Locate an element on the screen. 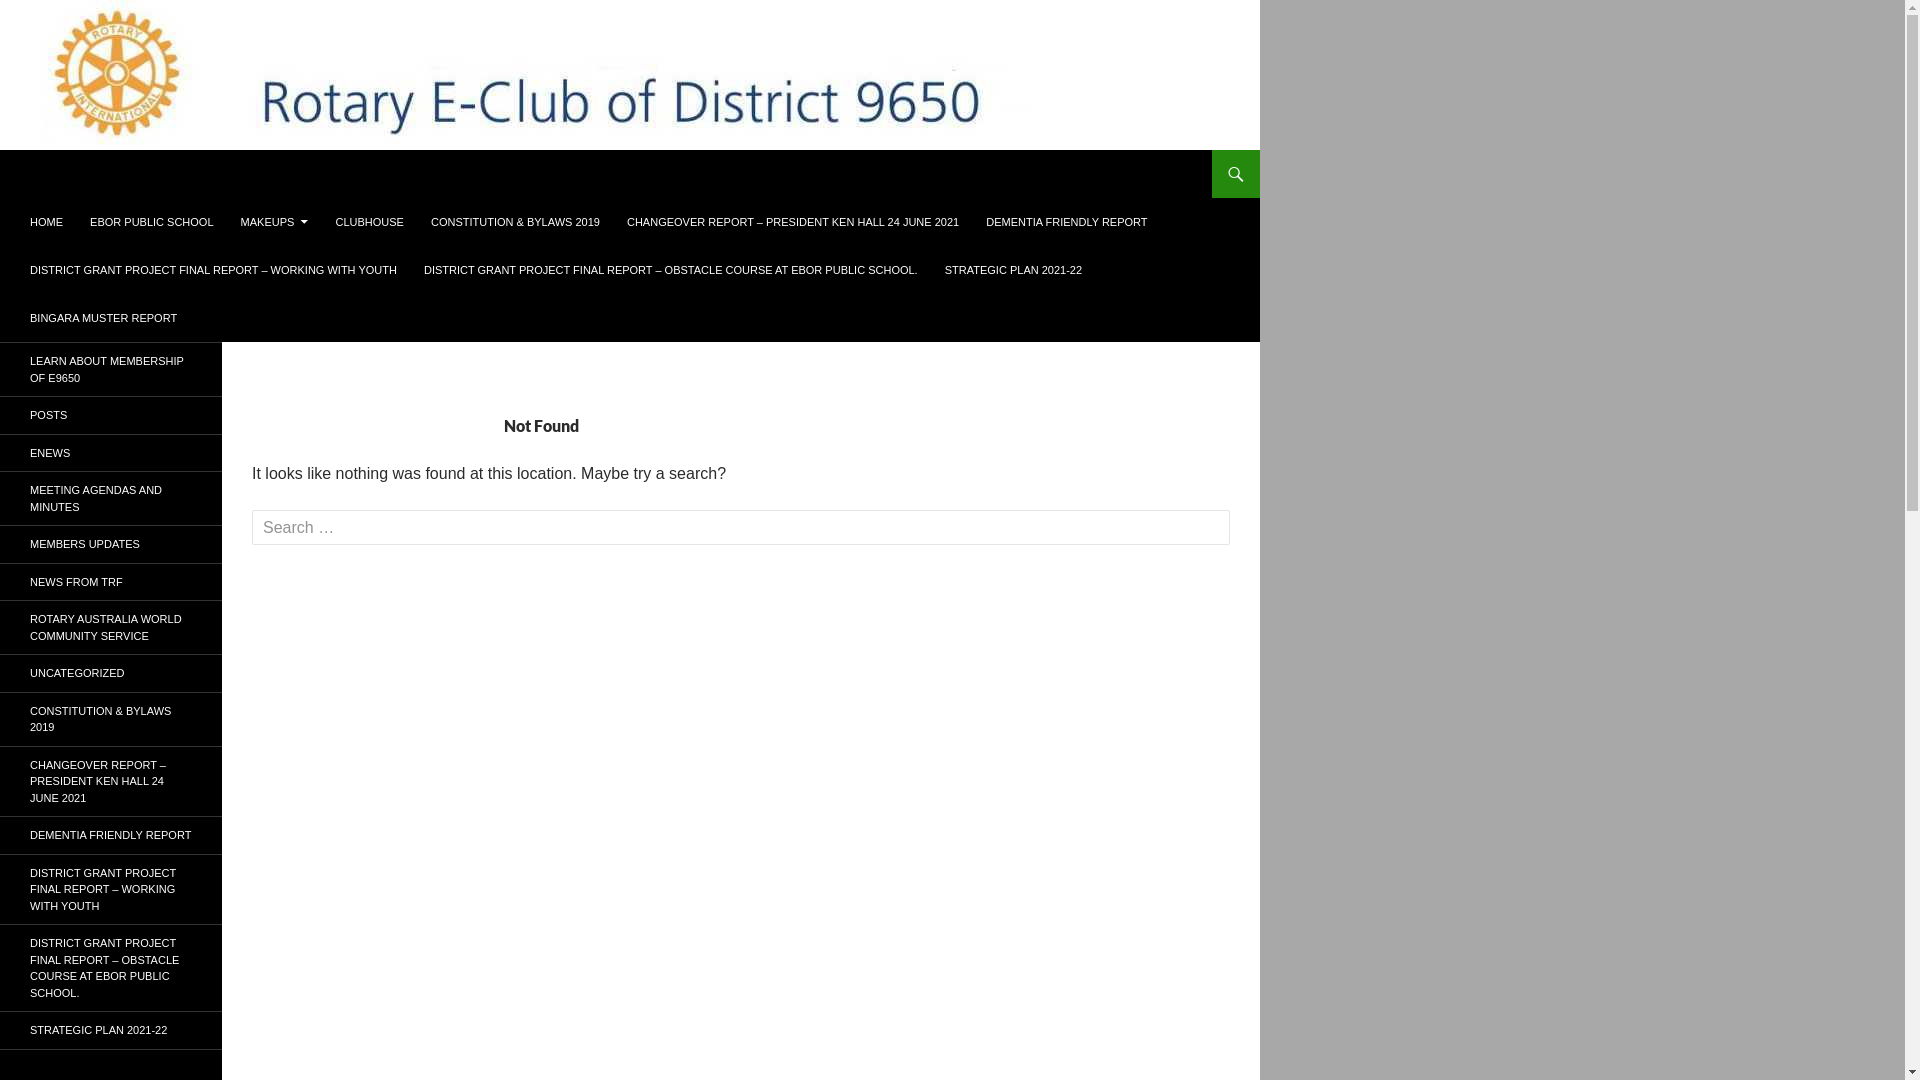 This screenshot has height=1080, width=1920. EBOR PUBLIC SCHOOL is located at coordinates (152, 222).